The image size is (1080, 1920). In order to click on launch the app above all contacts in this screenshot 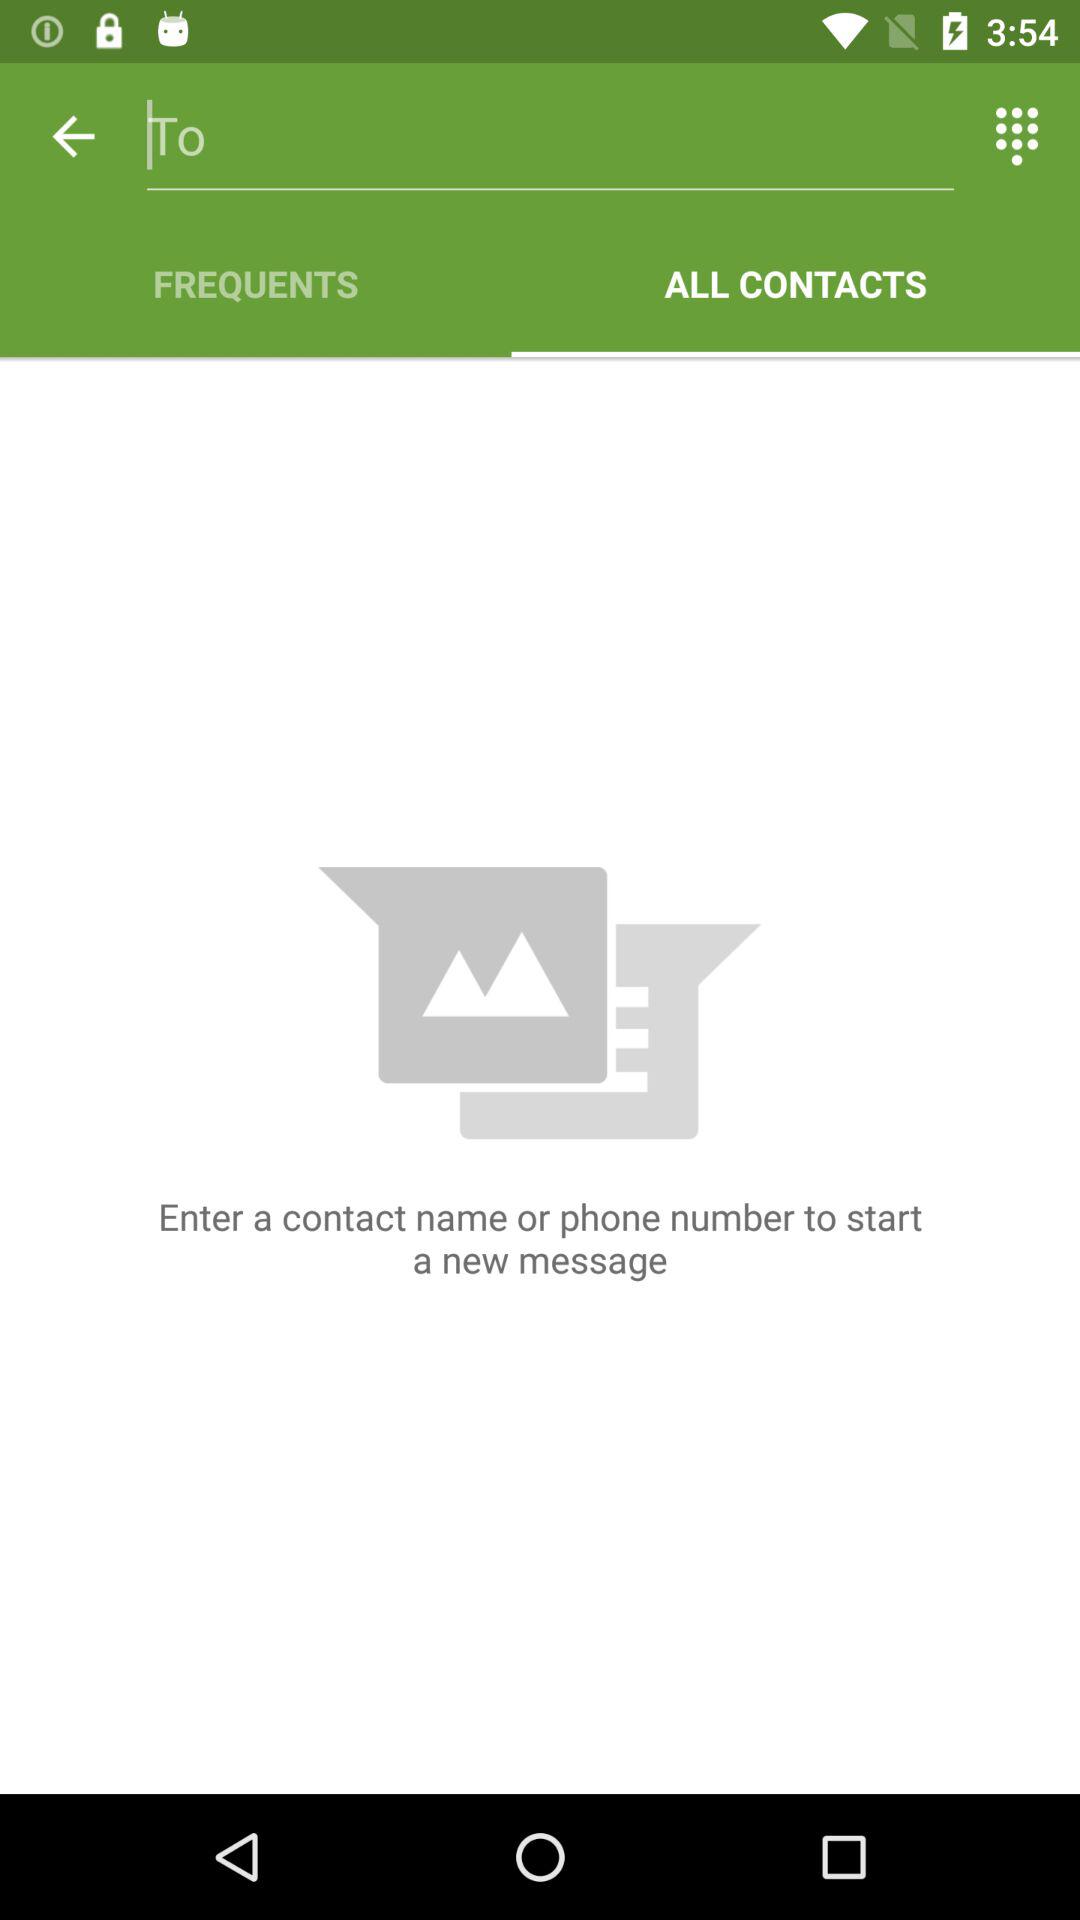, I will do `click(1016, 136)`.